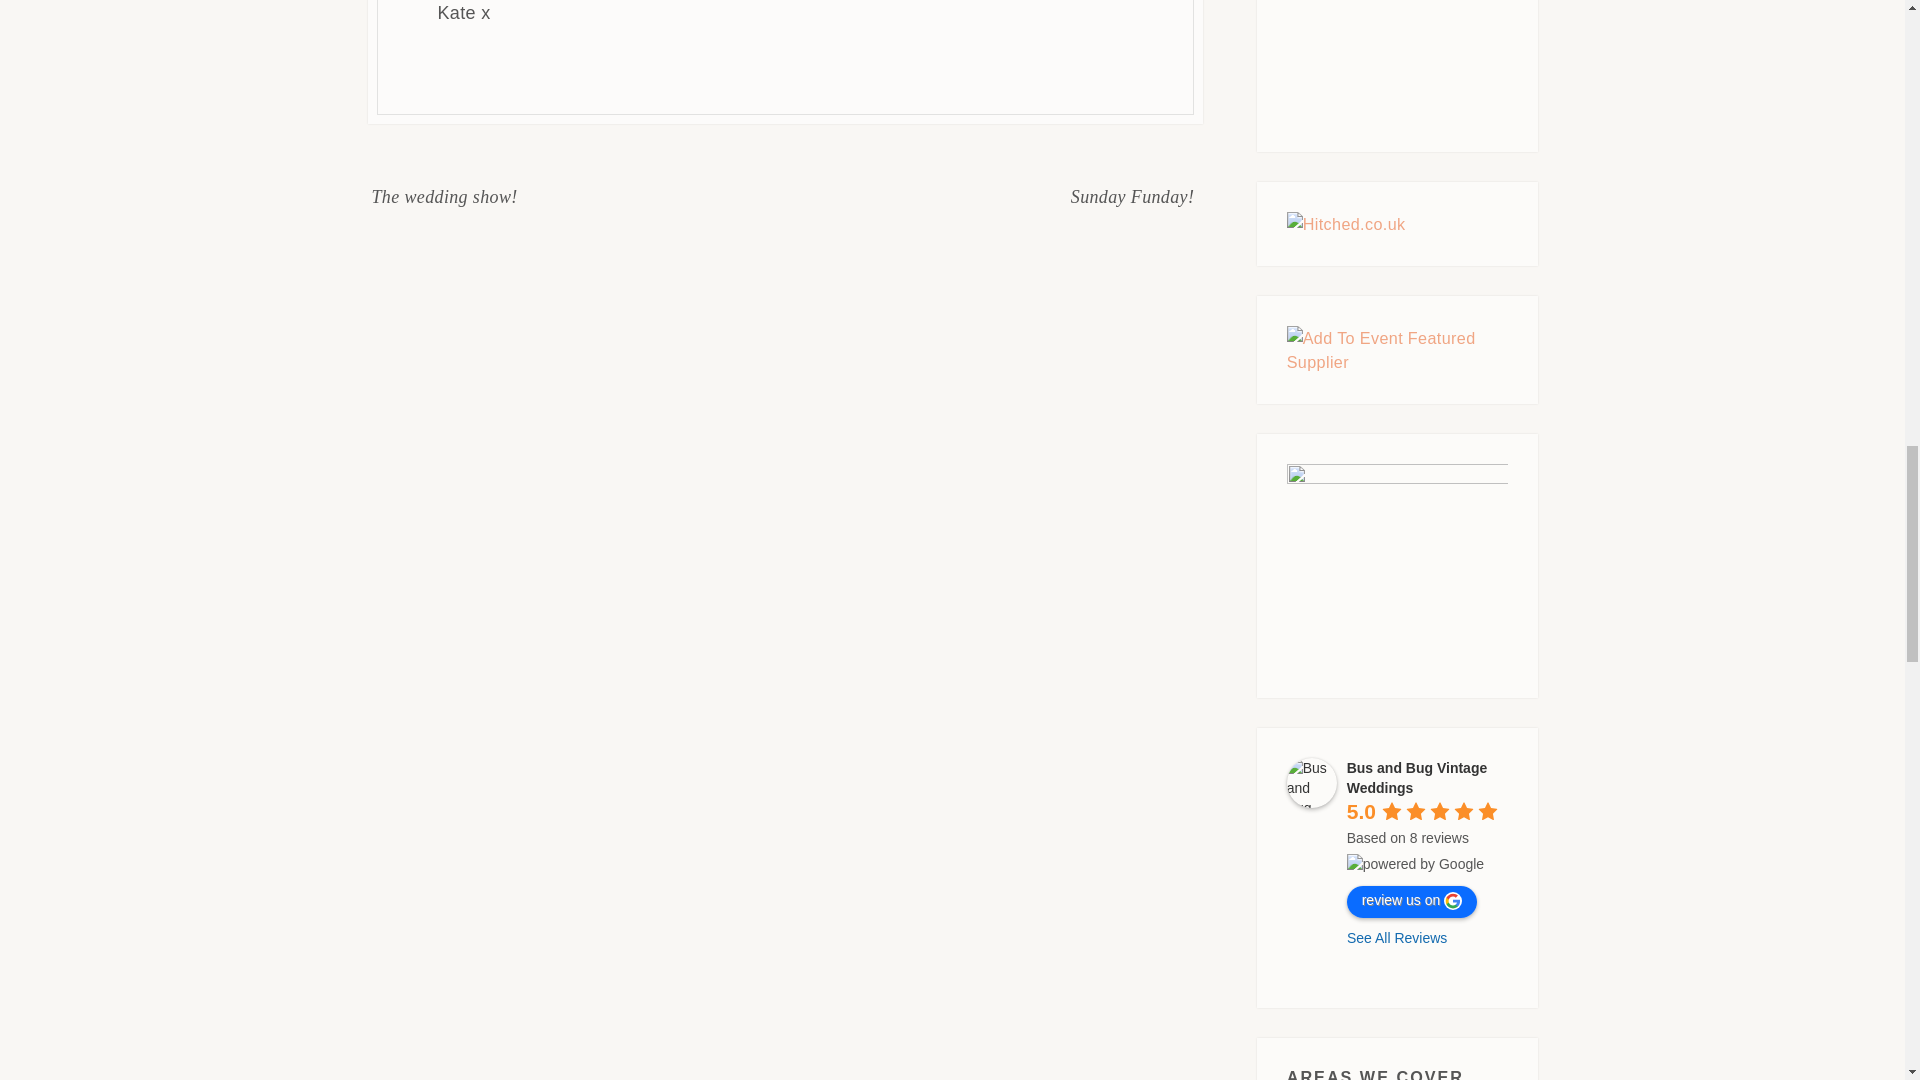 The height and width of the screenshot is (1080, 1920). Describe the element at coordinates (1311, 782) in the screenshot. I see `Bus and Bug Vintage Weddings` at that location.